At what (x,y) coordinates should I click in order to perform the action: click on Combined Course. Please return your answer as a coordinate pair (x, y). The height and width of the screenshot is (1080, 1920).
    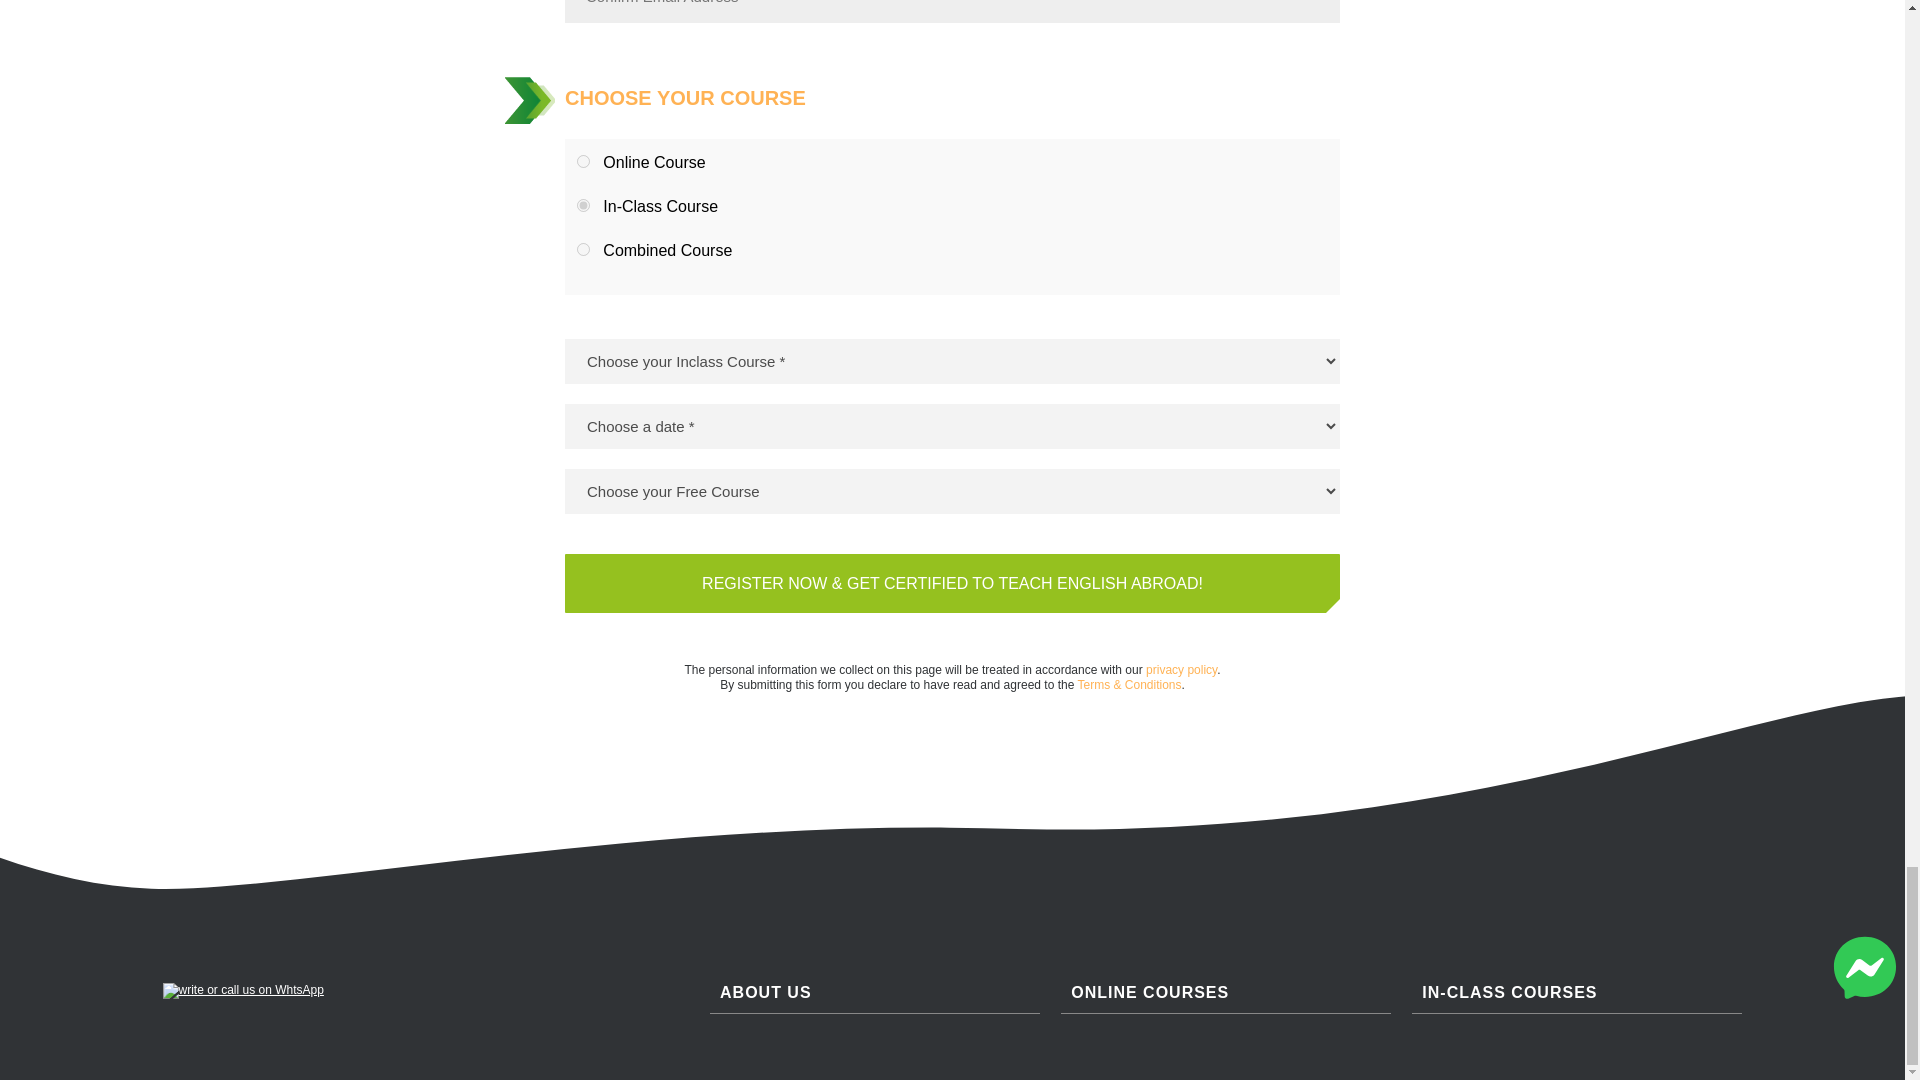
    Looking at the image, I should click on (583, 249).